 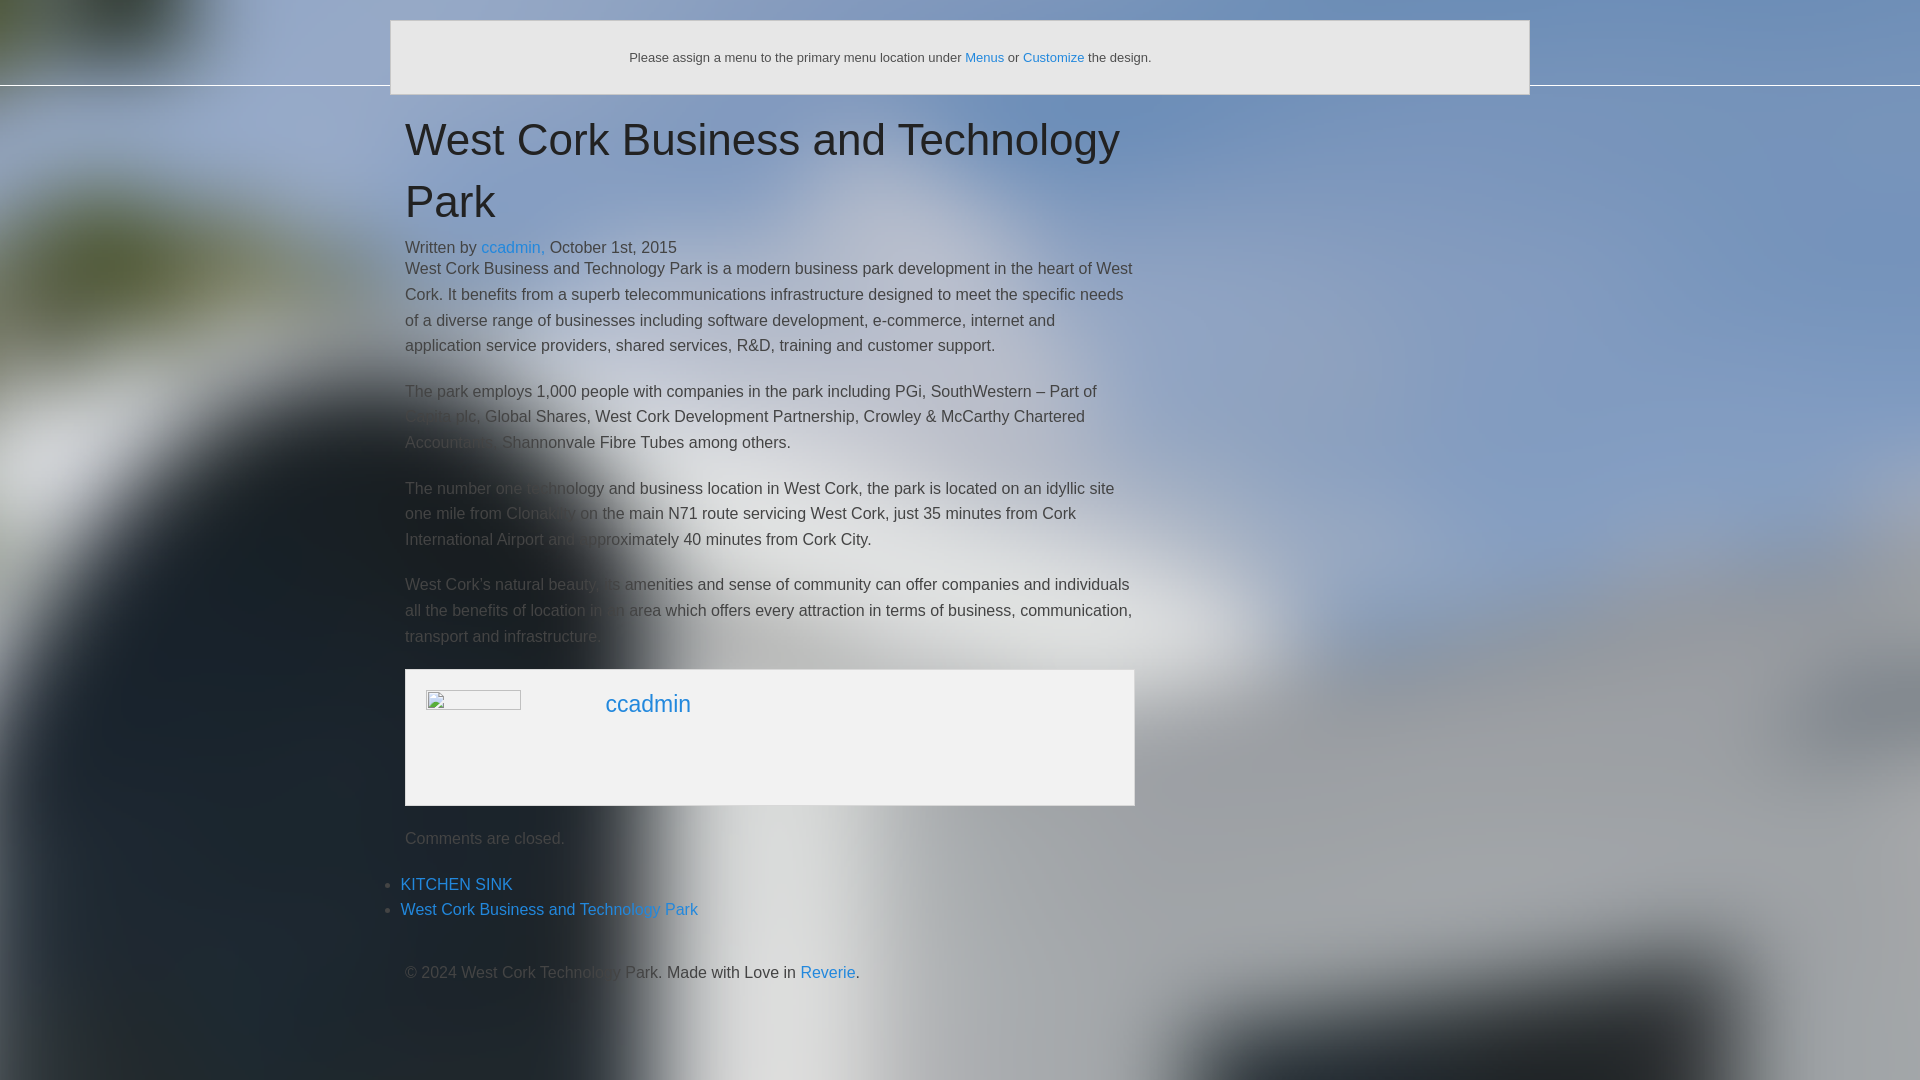 I want to click on Posts by ccadmin, so click(x=648, y=704).